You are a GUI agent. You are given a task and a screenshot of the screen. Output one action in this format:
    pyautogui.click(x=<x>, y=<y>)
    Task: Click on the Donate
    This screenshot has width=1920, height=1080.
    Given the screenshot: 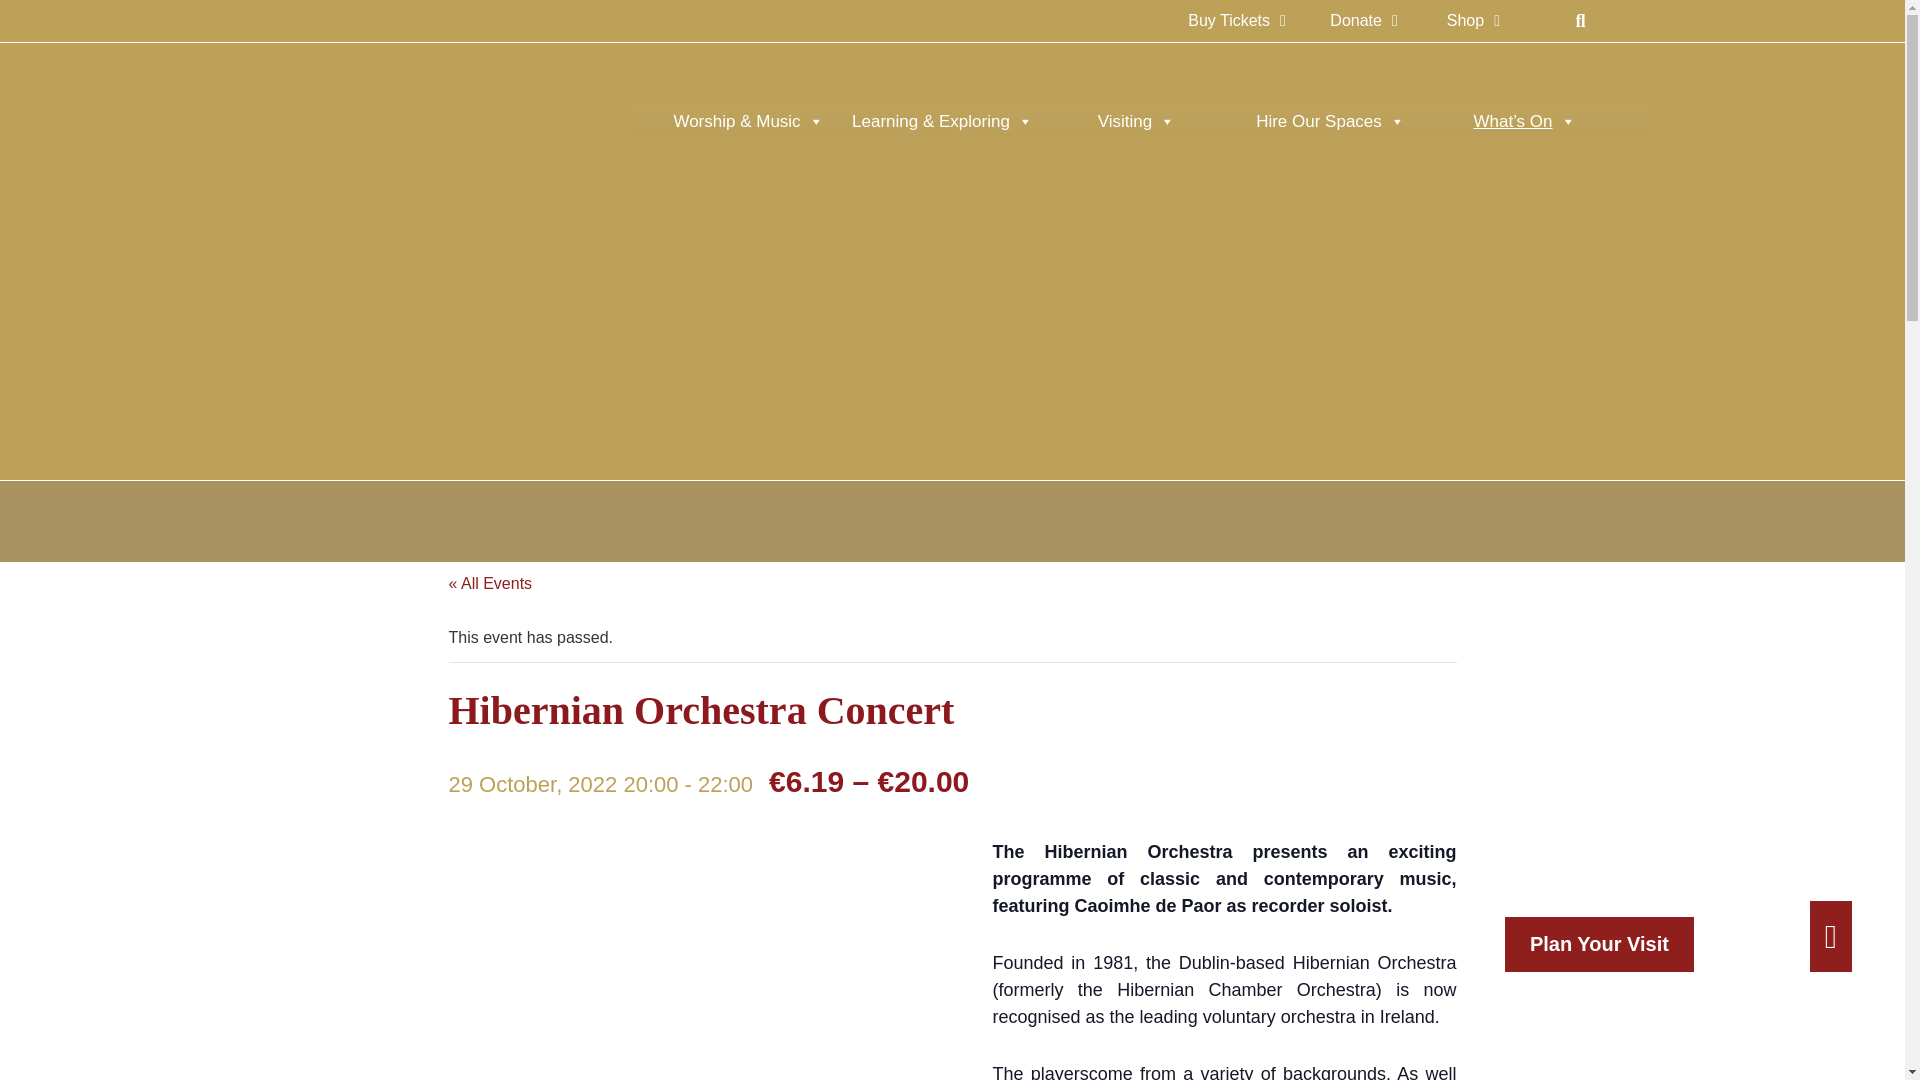 What is the action you would take?
    pyautogui.click(x=1364, y=20)
    